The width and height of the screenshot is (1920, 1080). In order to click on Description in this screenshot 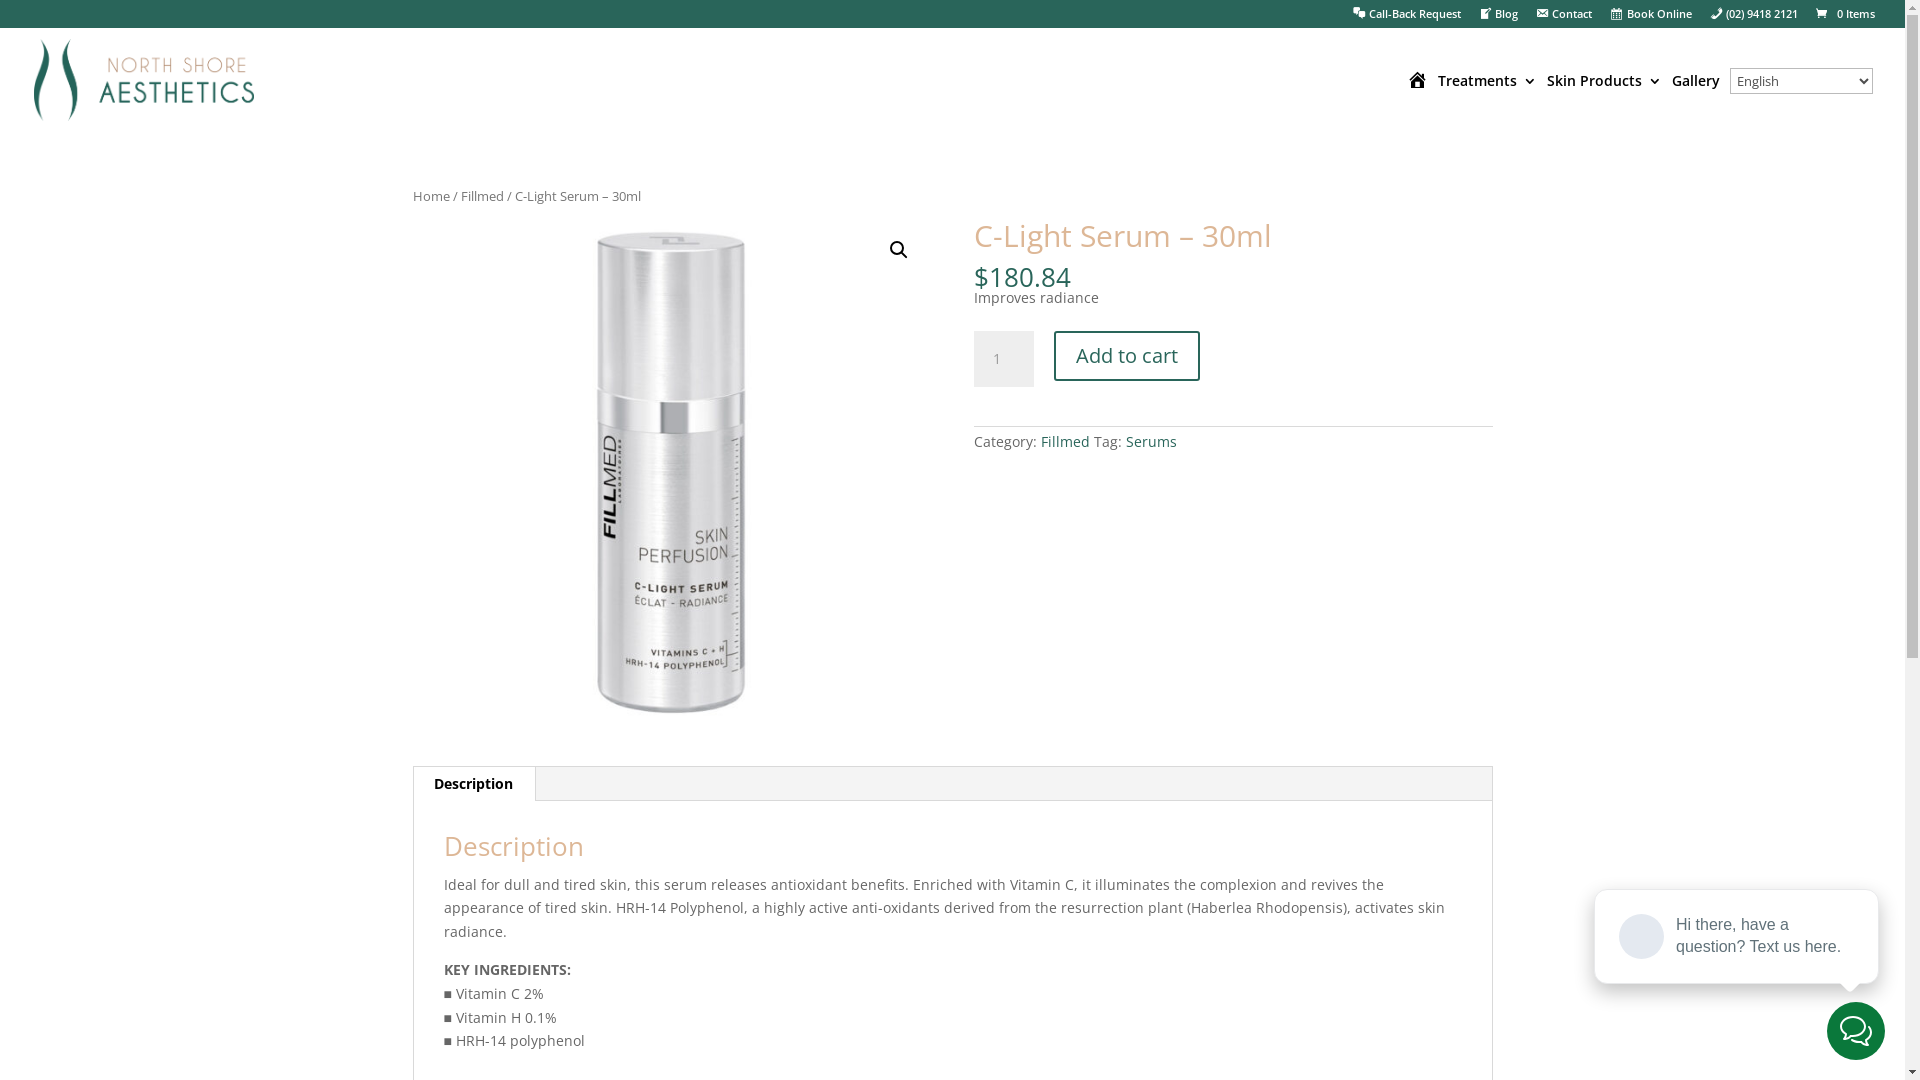, I will do `click(474, 784)`.